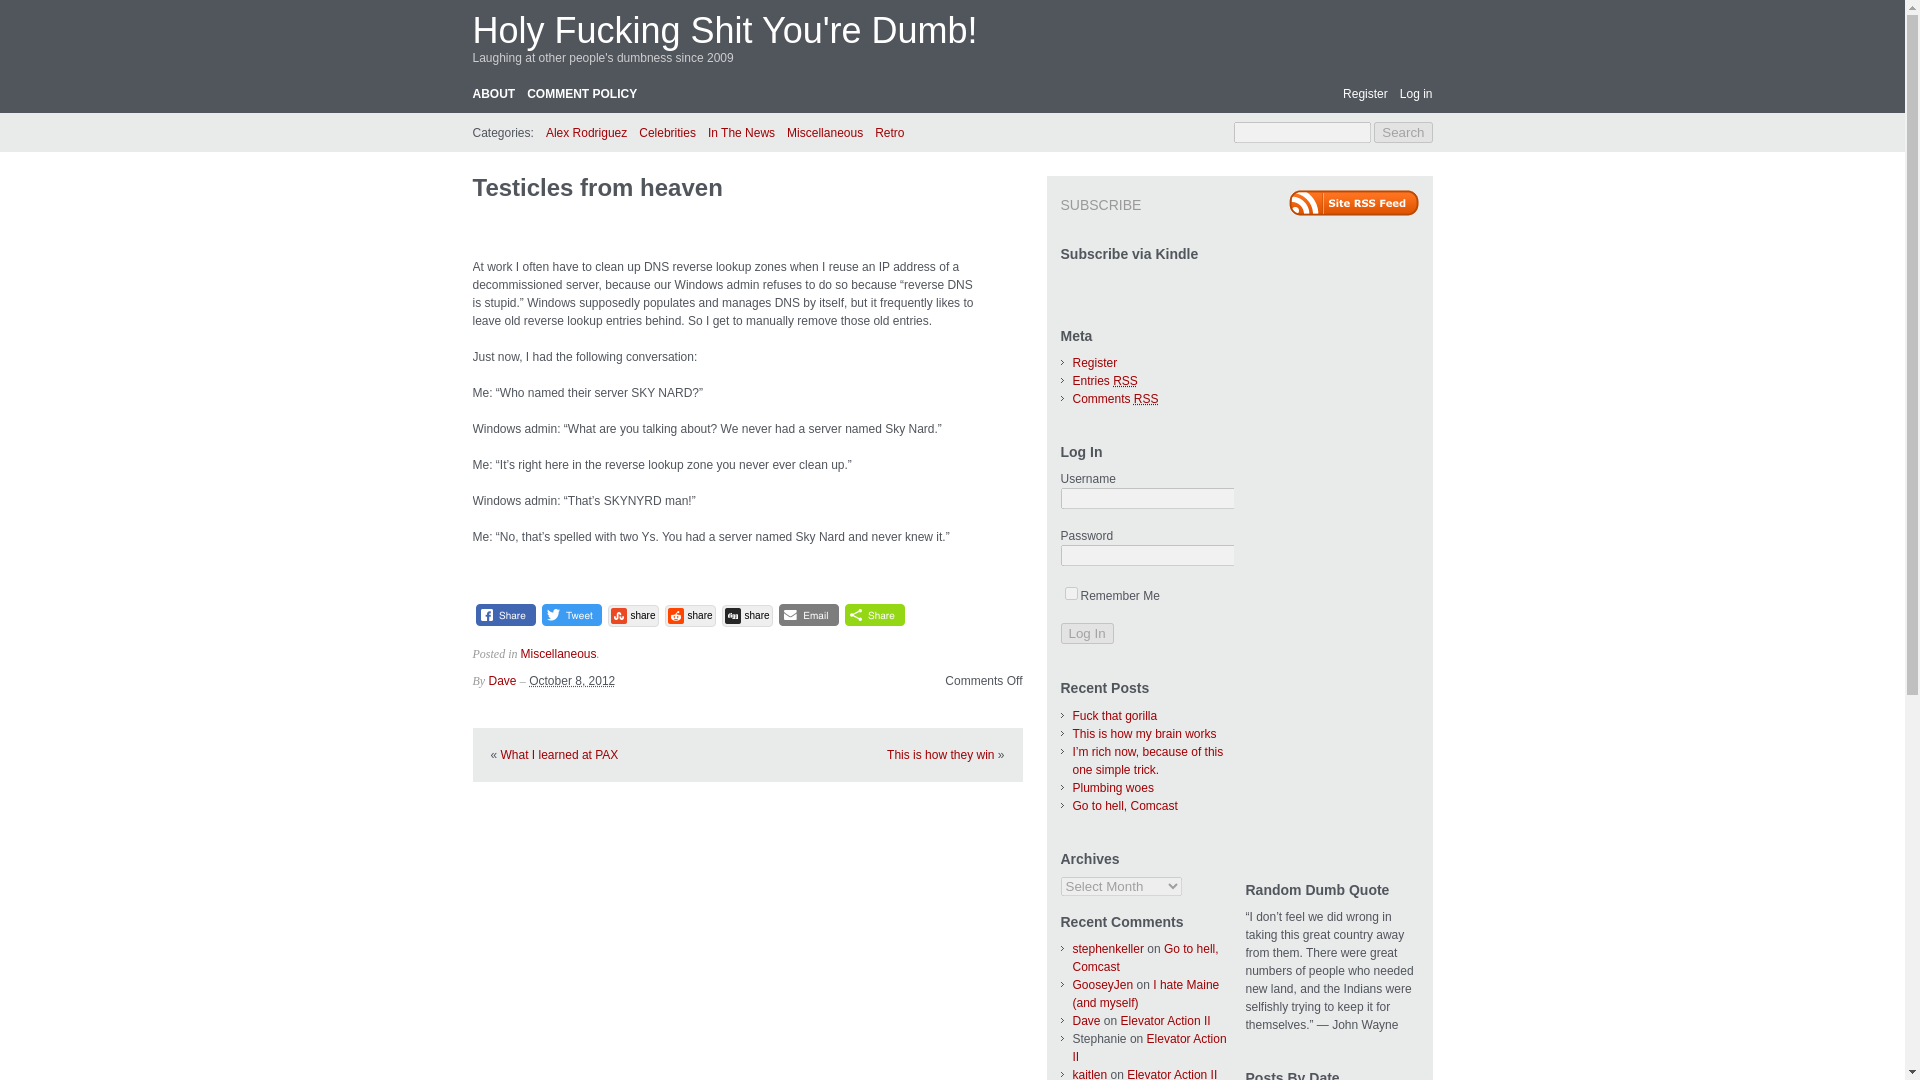  I want to click on ABOUT, so click(493, 94).